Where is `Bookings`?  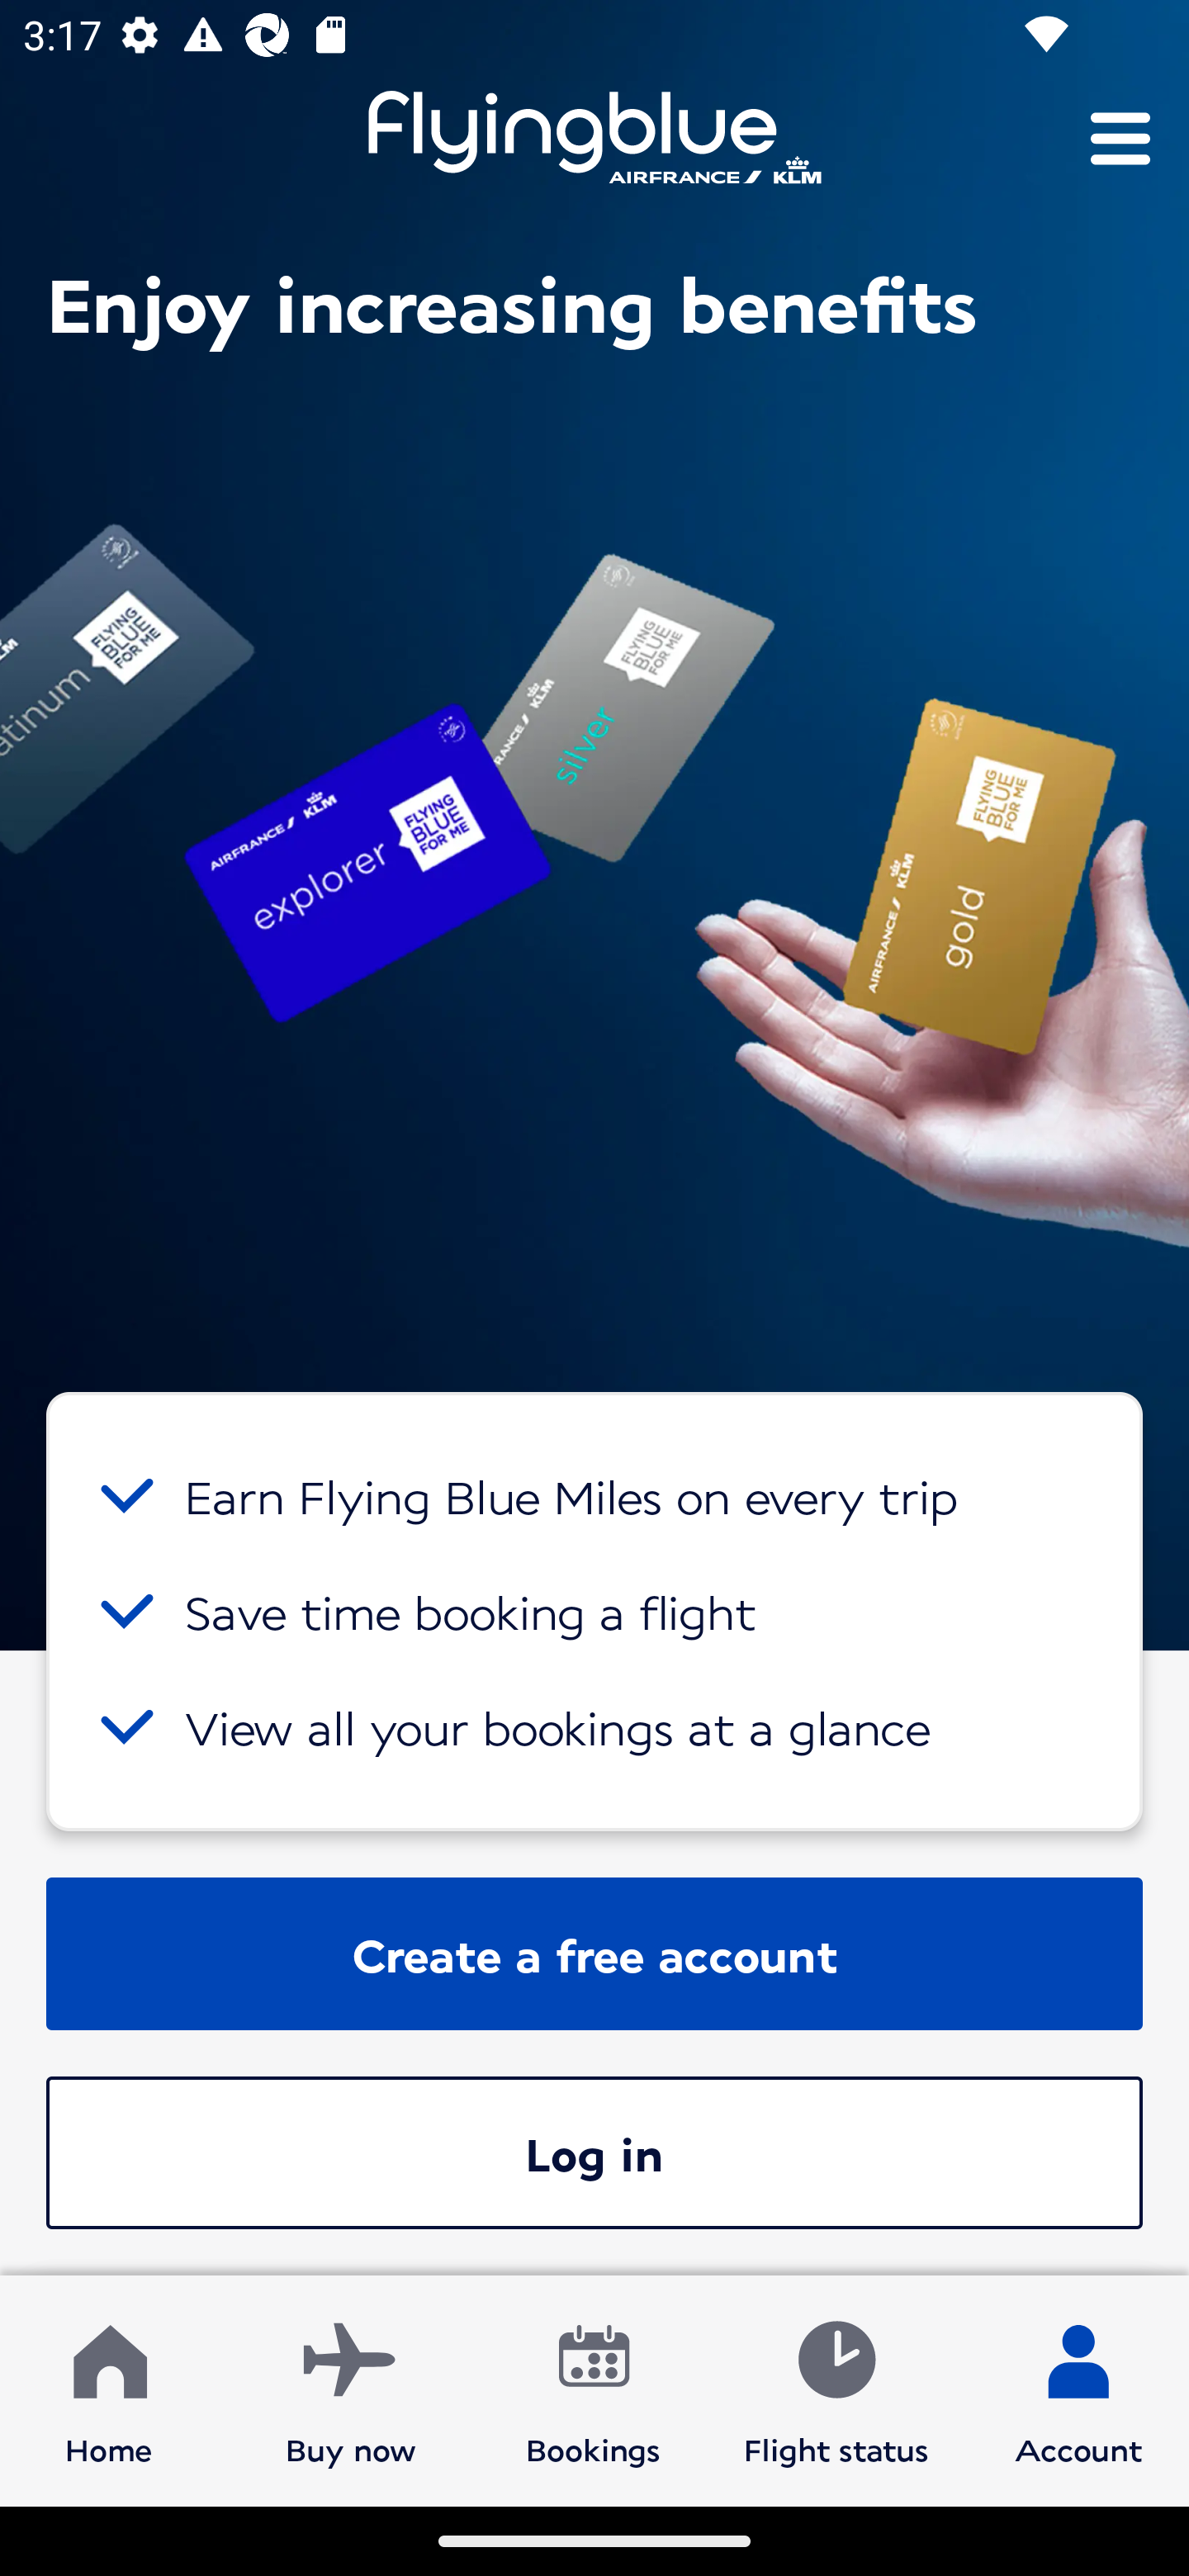 Bookings is located at coordinates (594, 2389).